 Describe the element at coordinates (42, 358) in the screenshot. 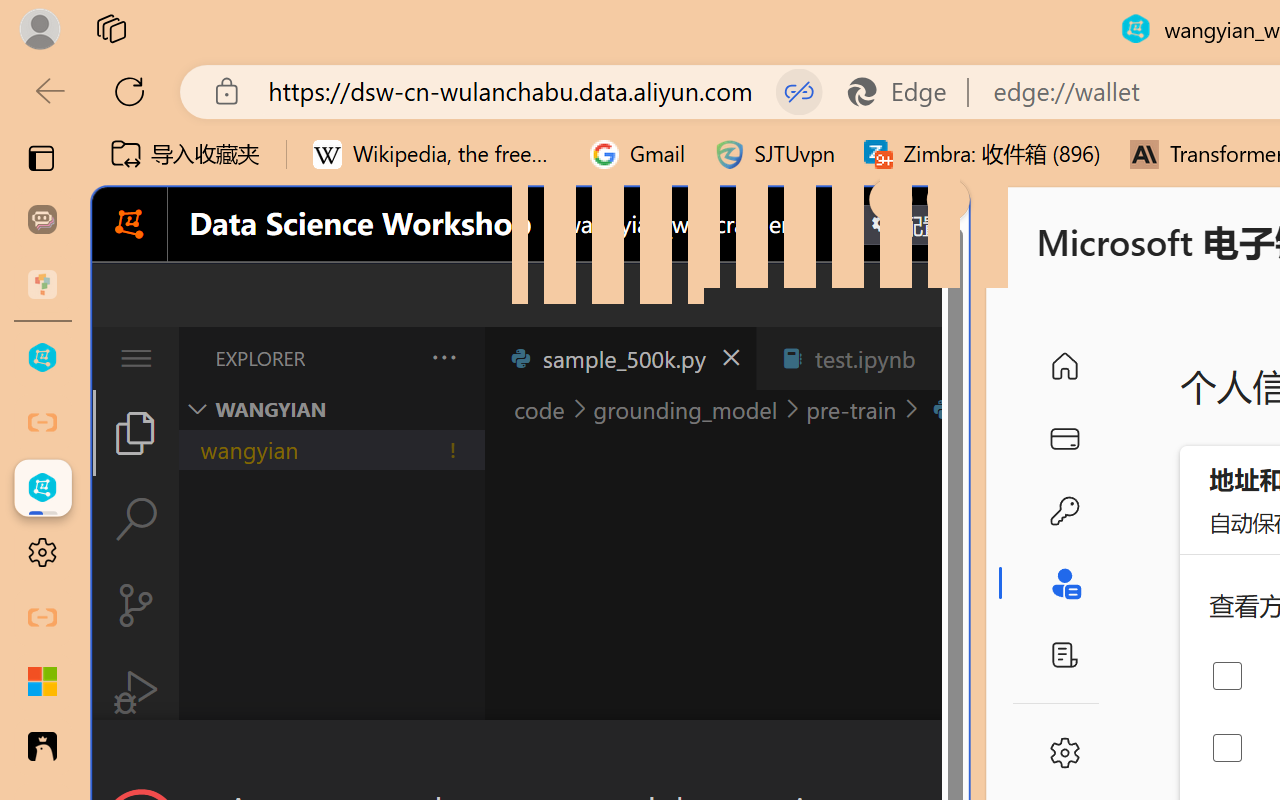

I see `wangyian_dsw - DSW` at that location.